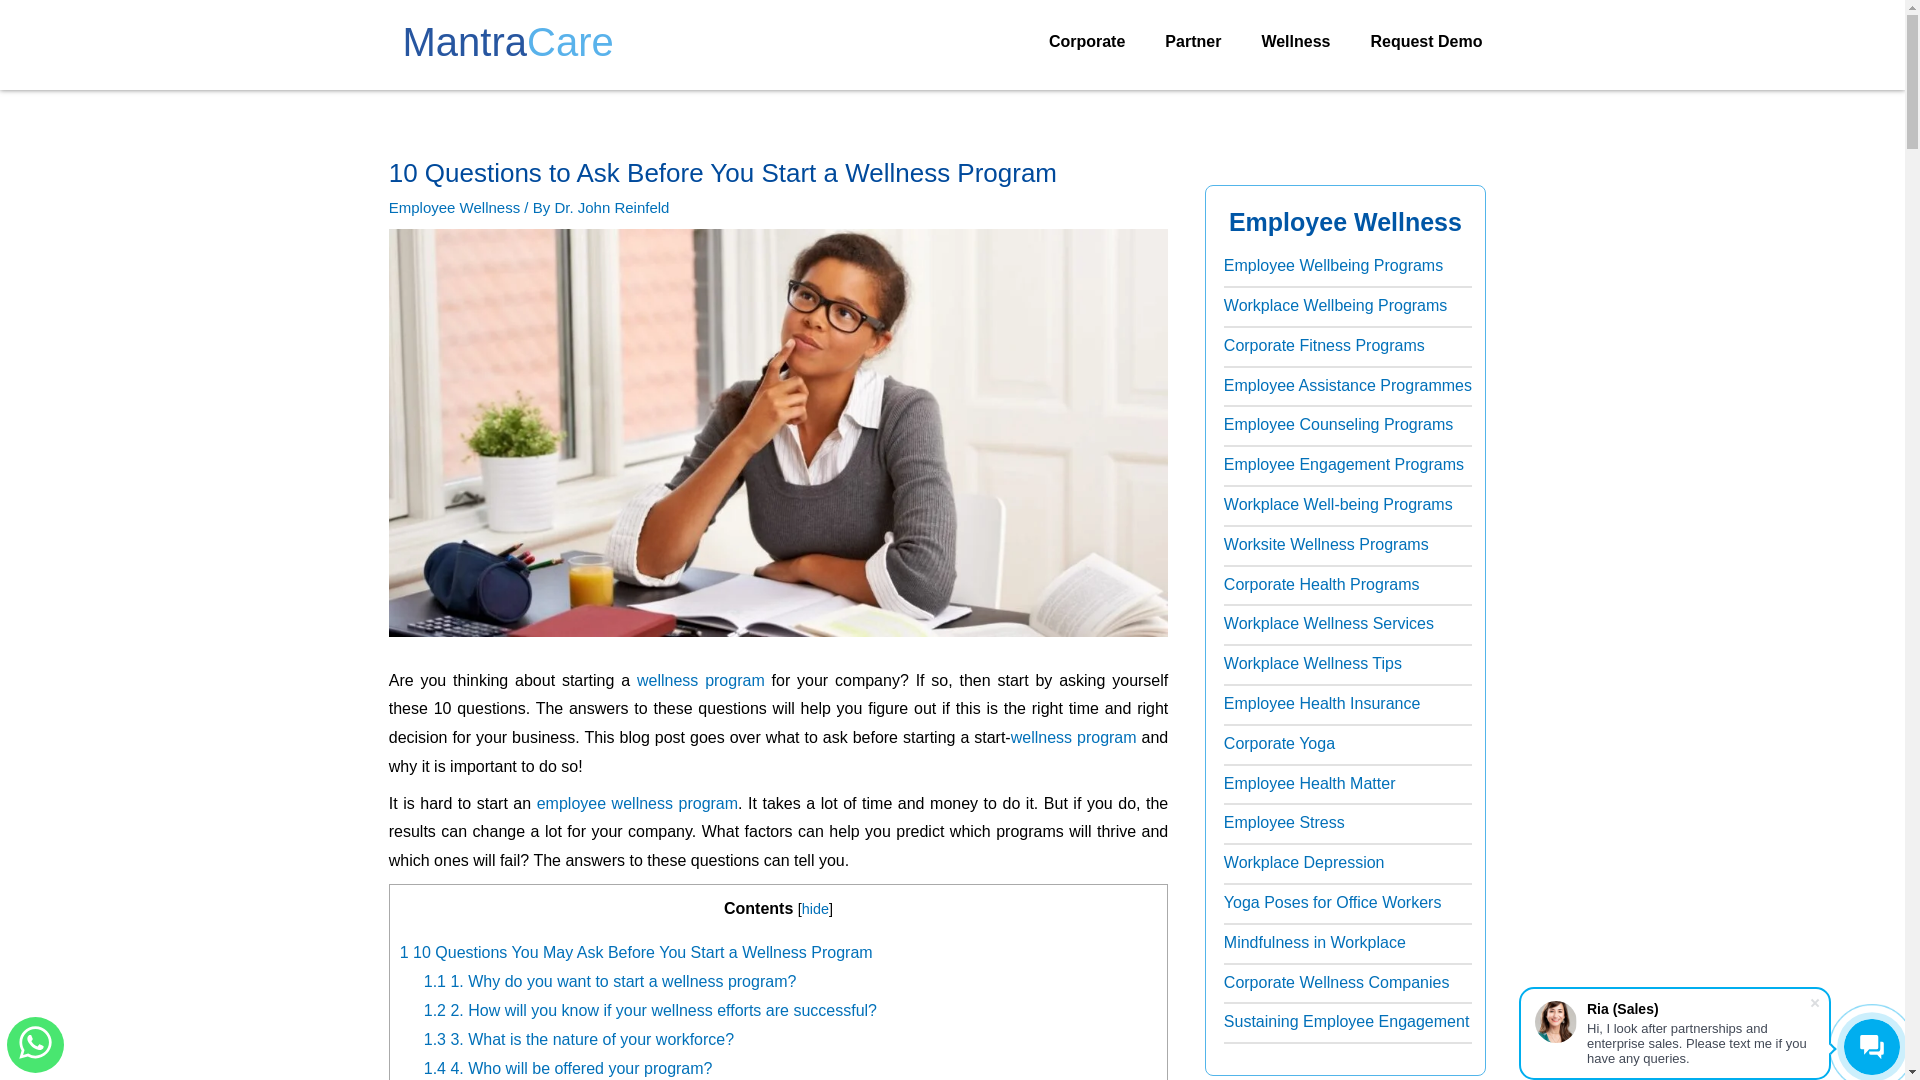 The image size is (1920, 1080). Describe the element at coordinates (1294, 42) in the screenshot. I see `Wellness` at that location.